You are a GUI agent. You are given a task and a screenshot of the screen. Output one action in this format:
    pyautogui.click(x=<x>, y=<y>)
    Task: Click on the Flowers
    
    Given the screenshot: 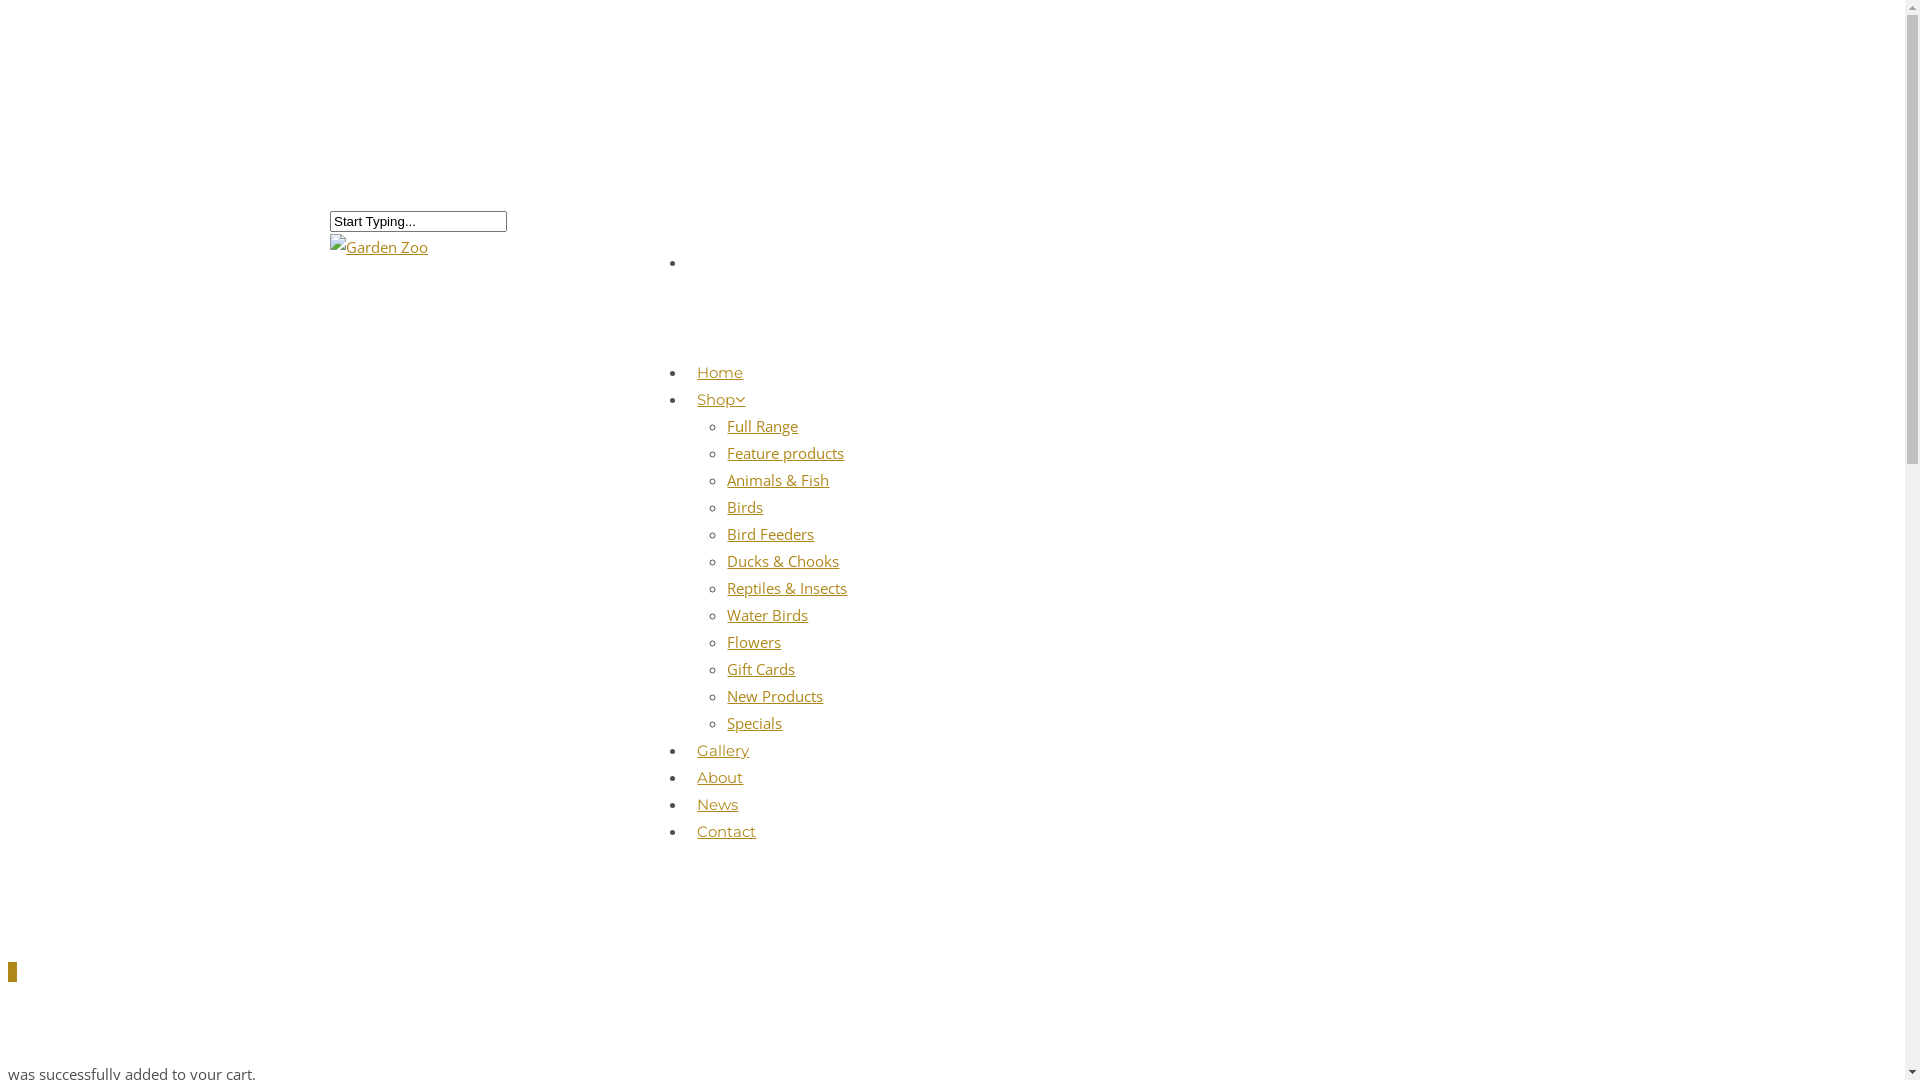 What is the action you would take?
    pyautogui.click(x=754, y=642)
    